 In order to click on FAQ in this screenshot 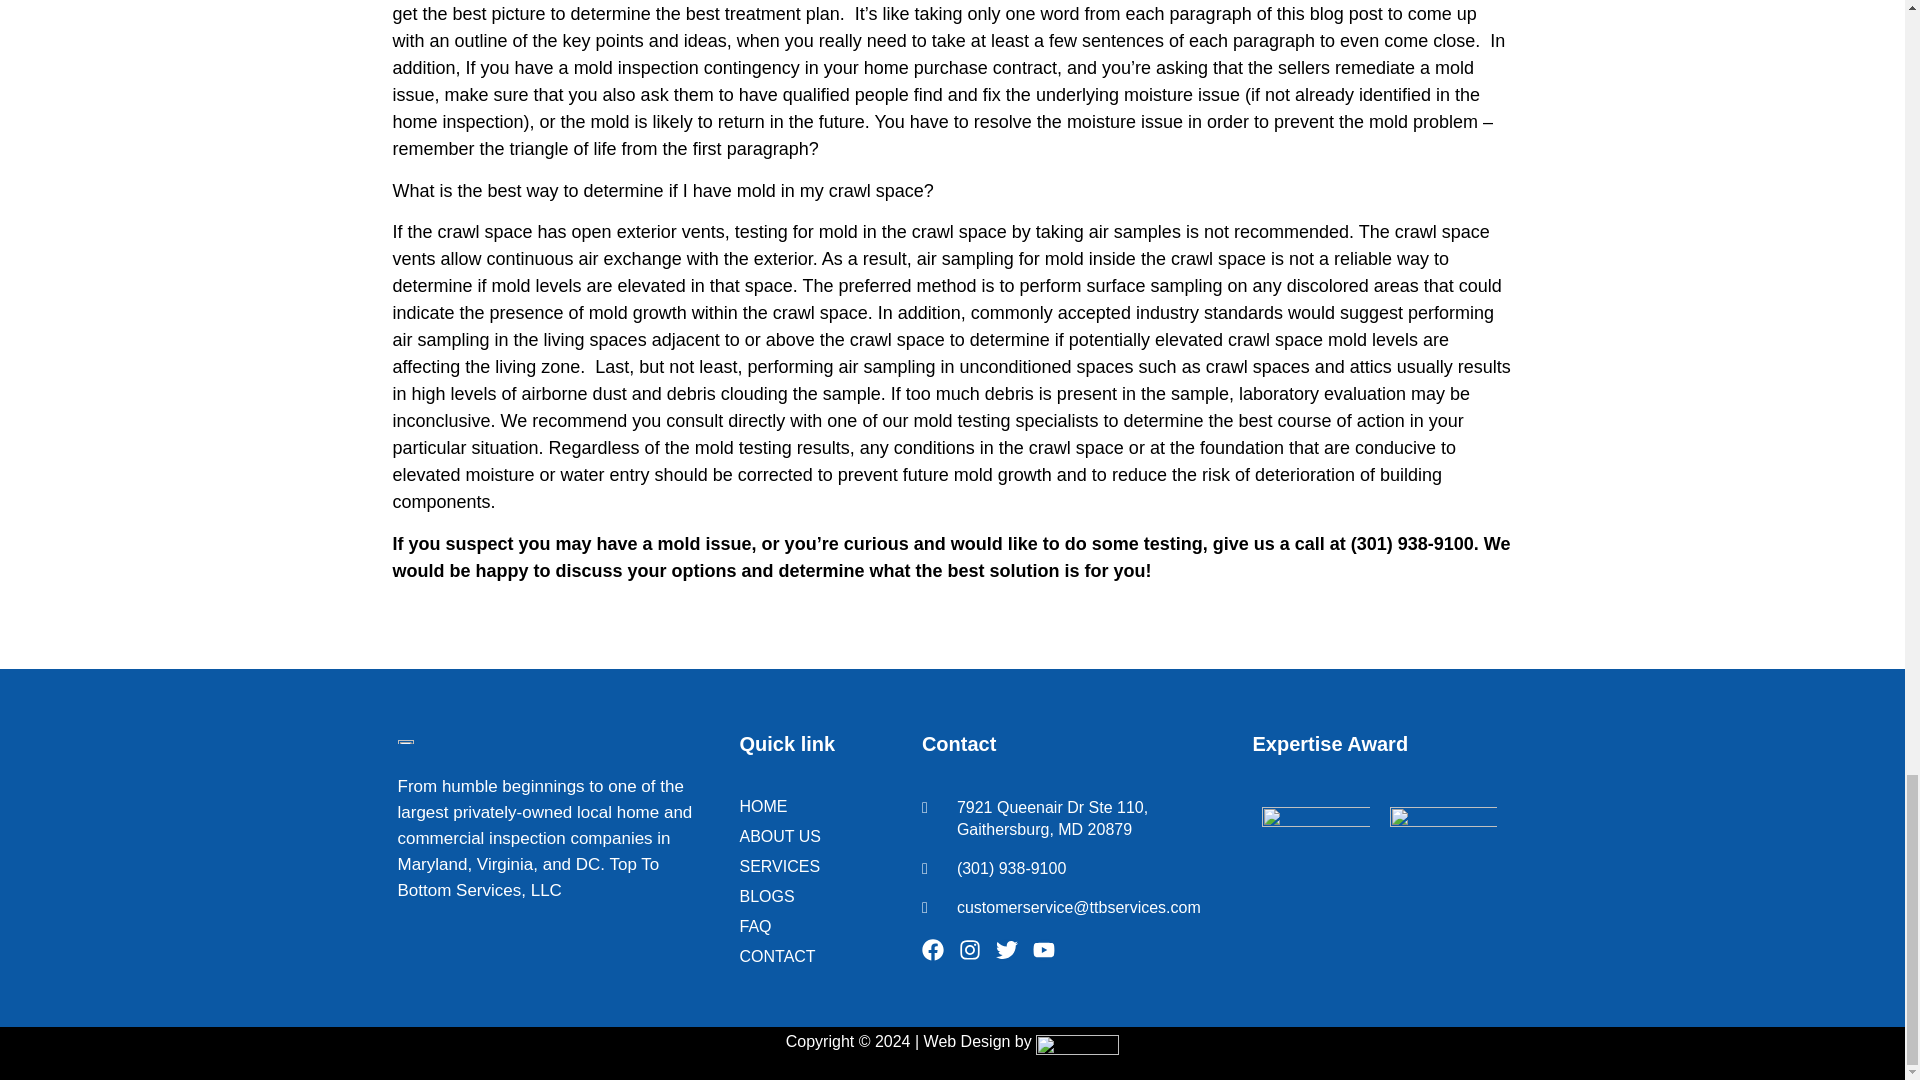, I will do `click(816, 926)`.